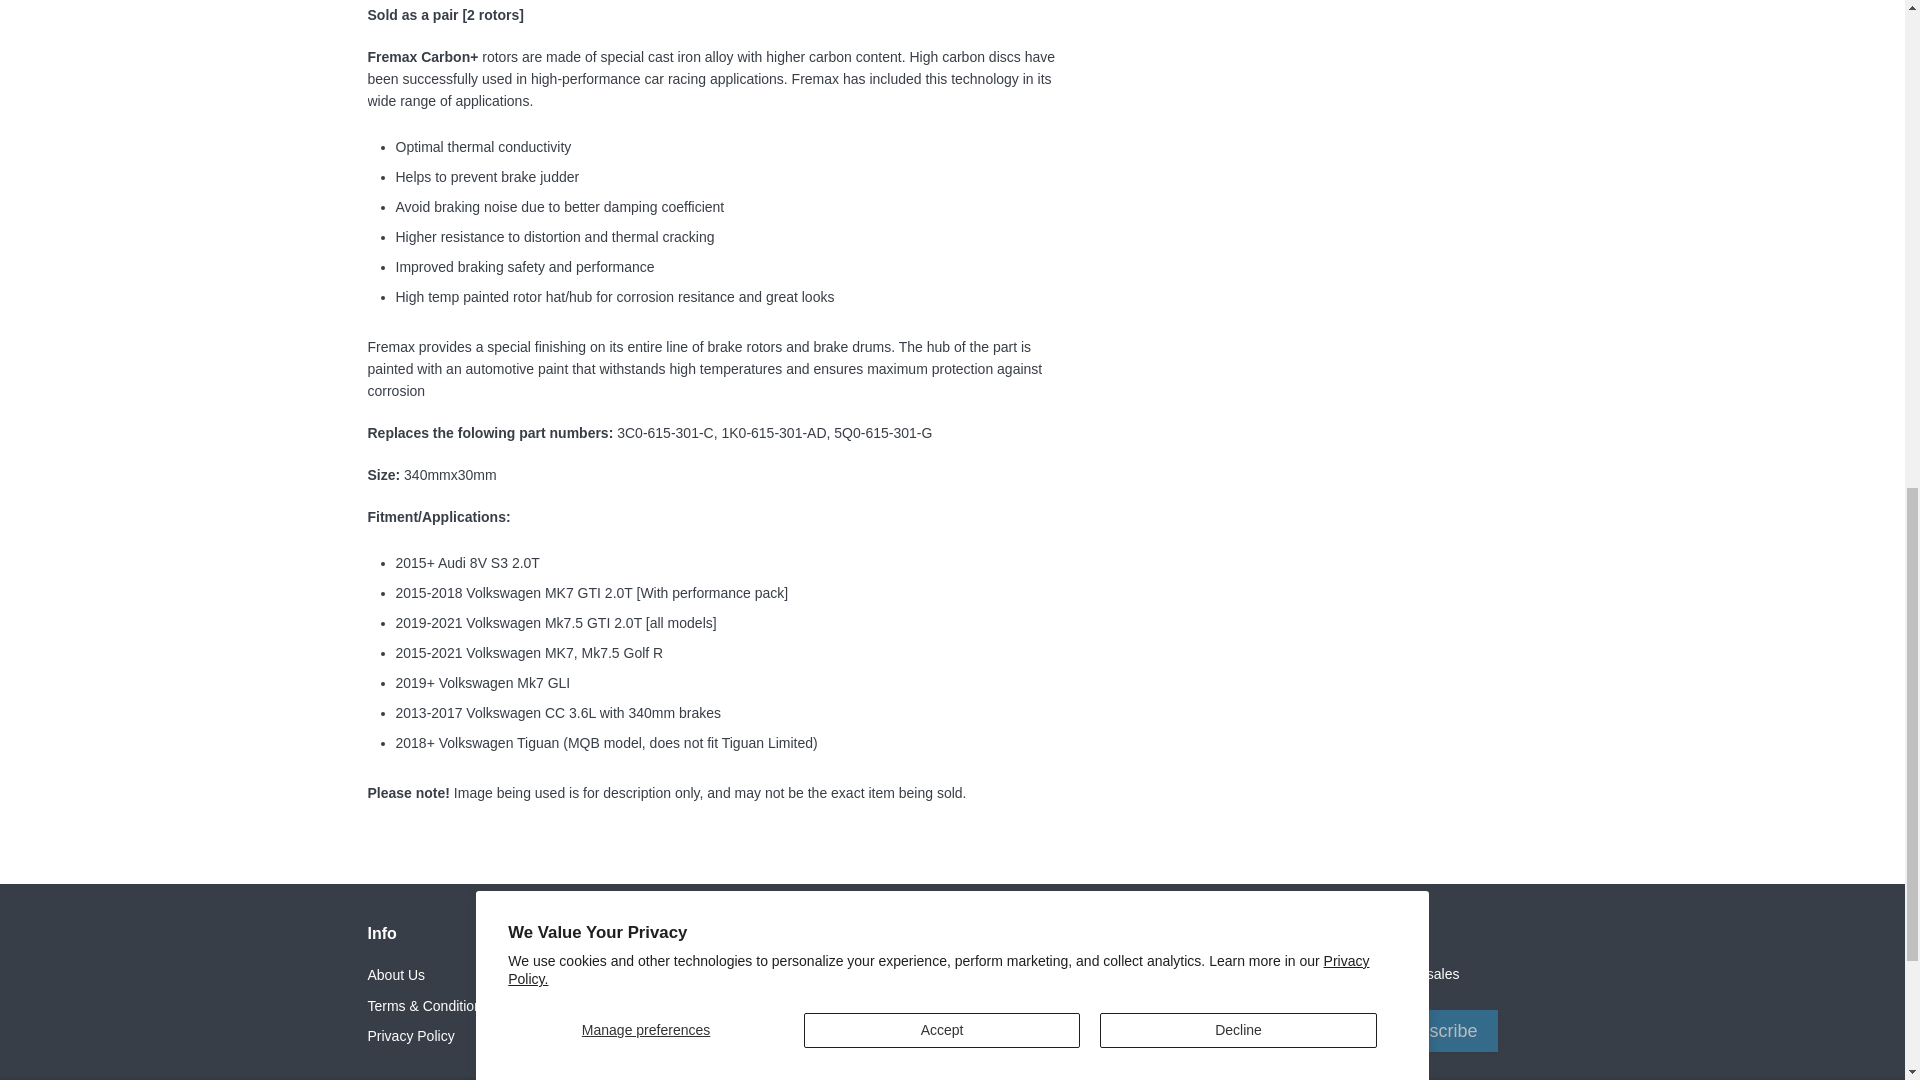 Image resolution: width=1920 pixels, height=1080 pixels. What do you see at coordinates (1012, 50) in the screenshot?
I see `1` at bounding box center [1012, 50].